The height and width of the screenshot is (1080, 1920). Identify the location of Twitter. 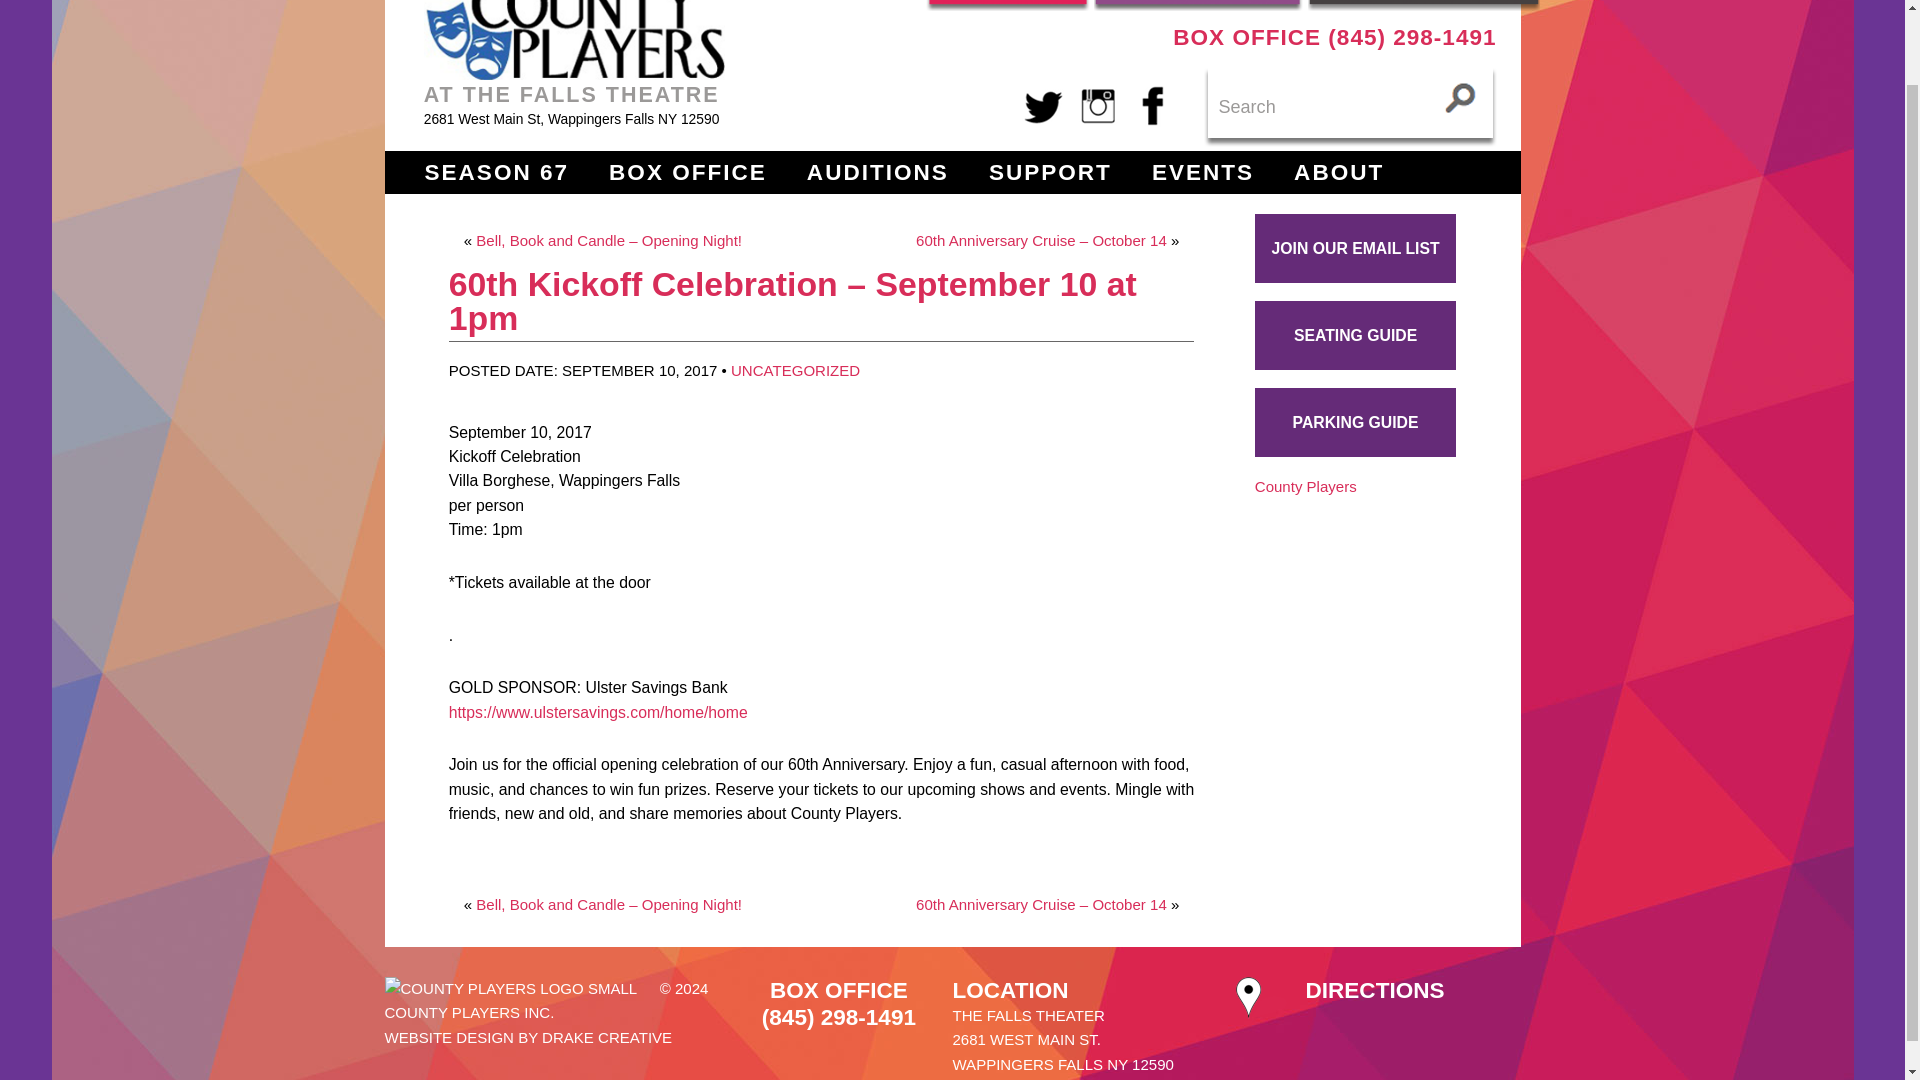
(1045, 104).